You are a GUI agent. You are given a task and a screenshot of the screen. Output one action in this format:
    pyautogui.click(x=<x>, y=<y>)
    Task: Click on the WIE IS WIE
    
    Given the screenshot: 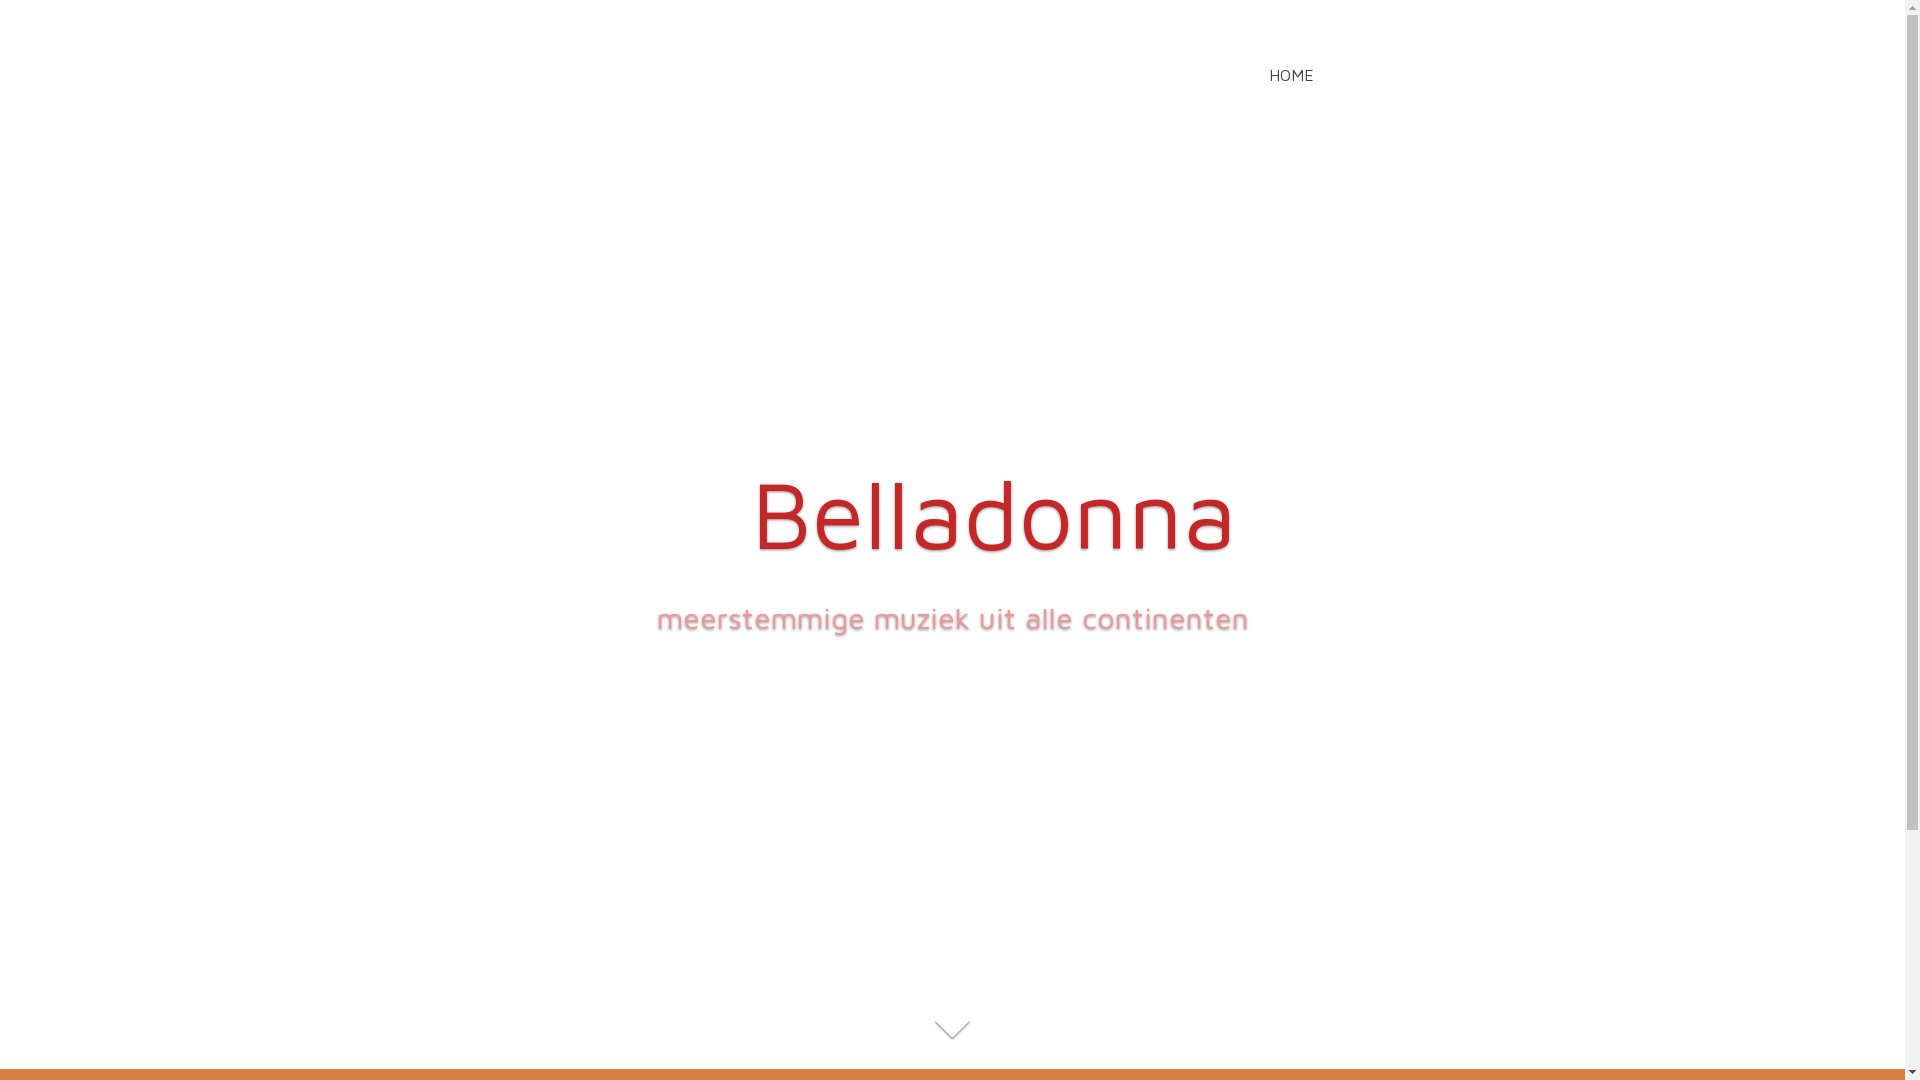 What is the action you would take?
    pyautogui.click(x=1406, y=75)
    